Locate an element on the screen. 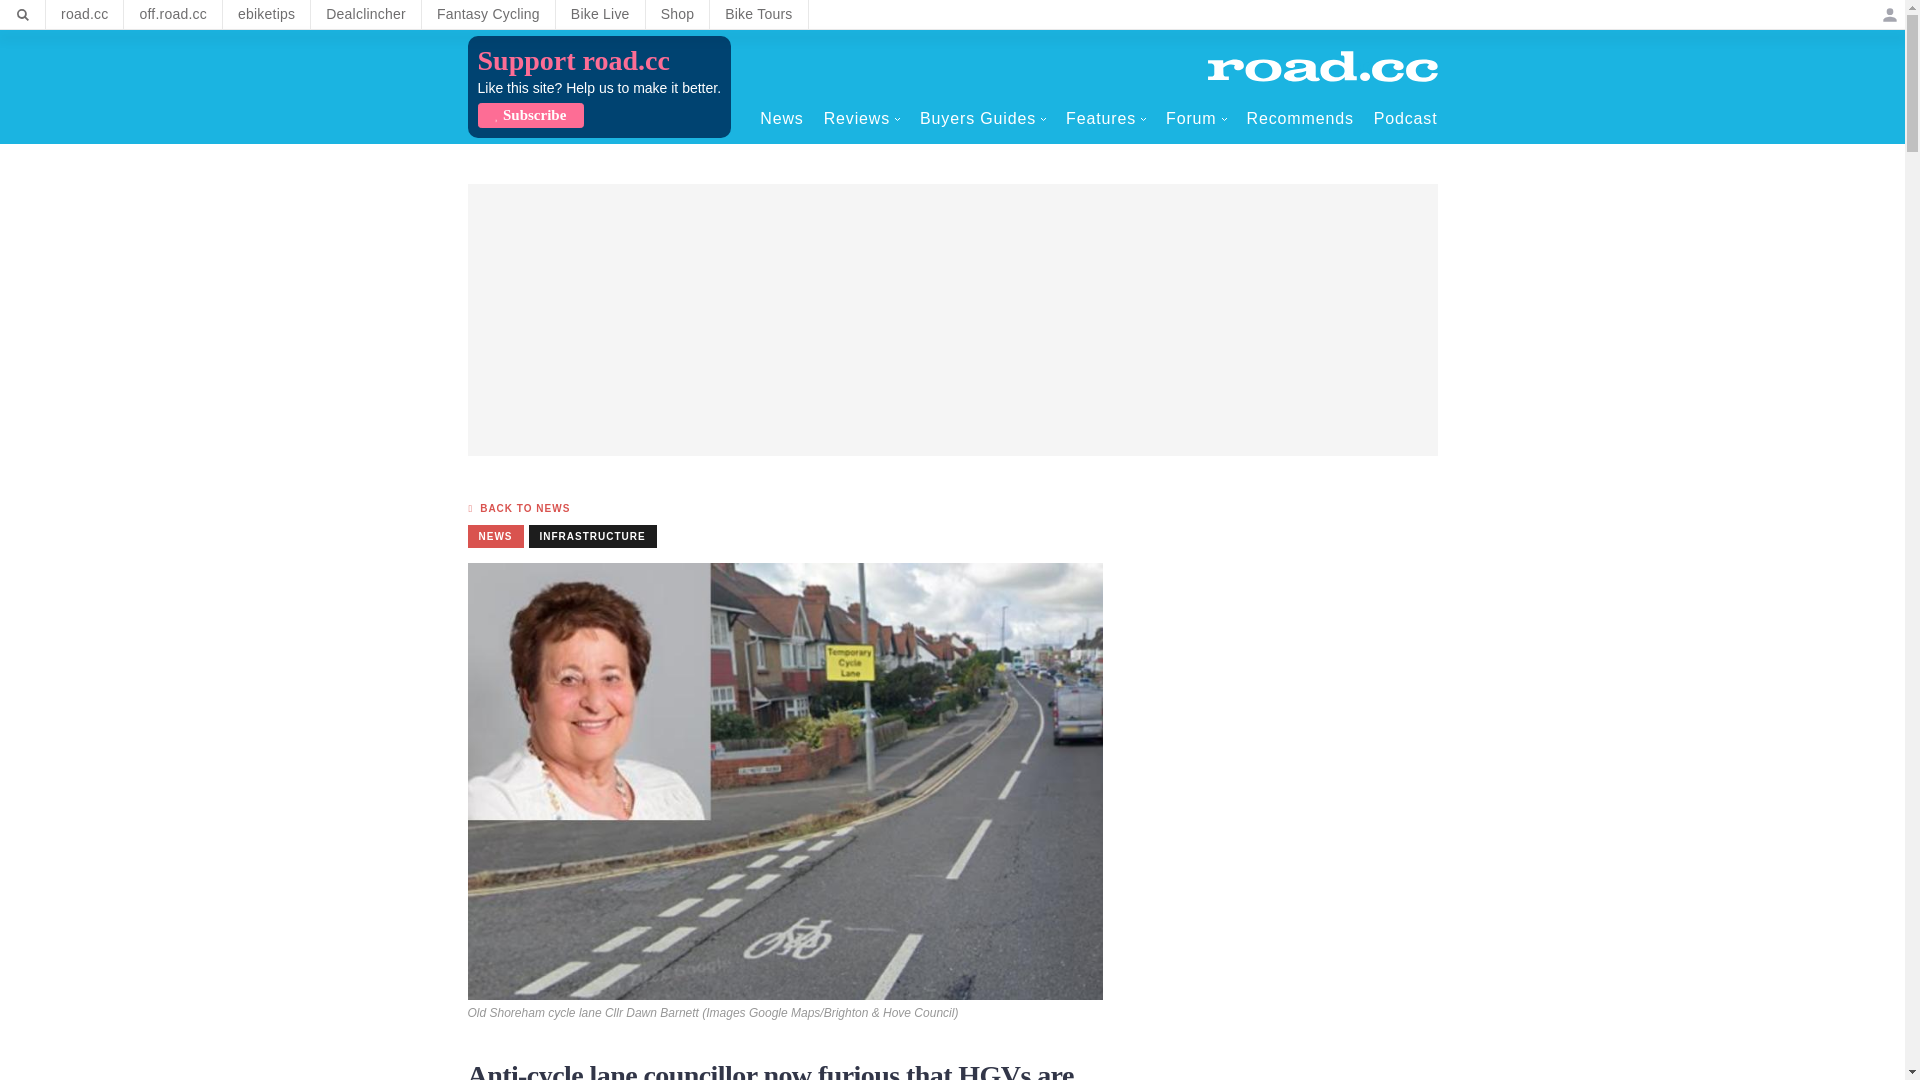 Image resolution: width=1920 pixels, height=1080 pixels. Fantasy Cycling is located at coordinates (488, 14).